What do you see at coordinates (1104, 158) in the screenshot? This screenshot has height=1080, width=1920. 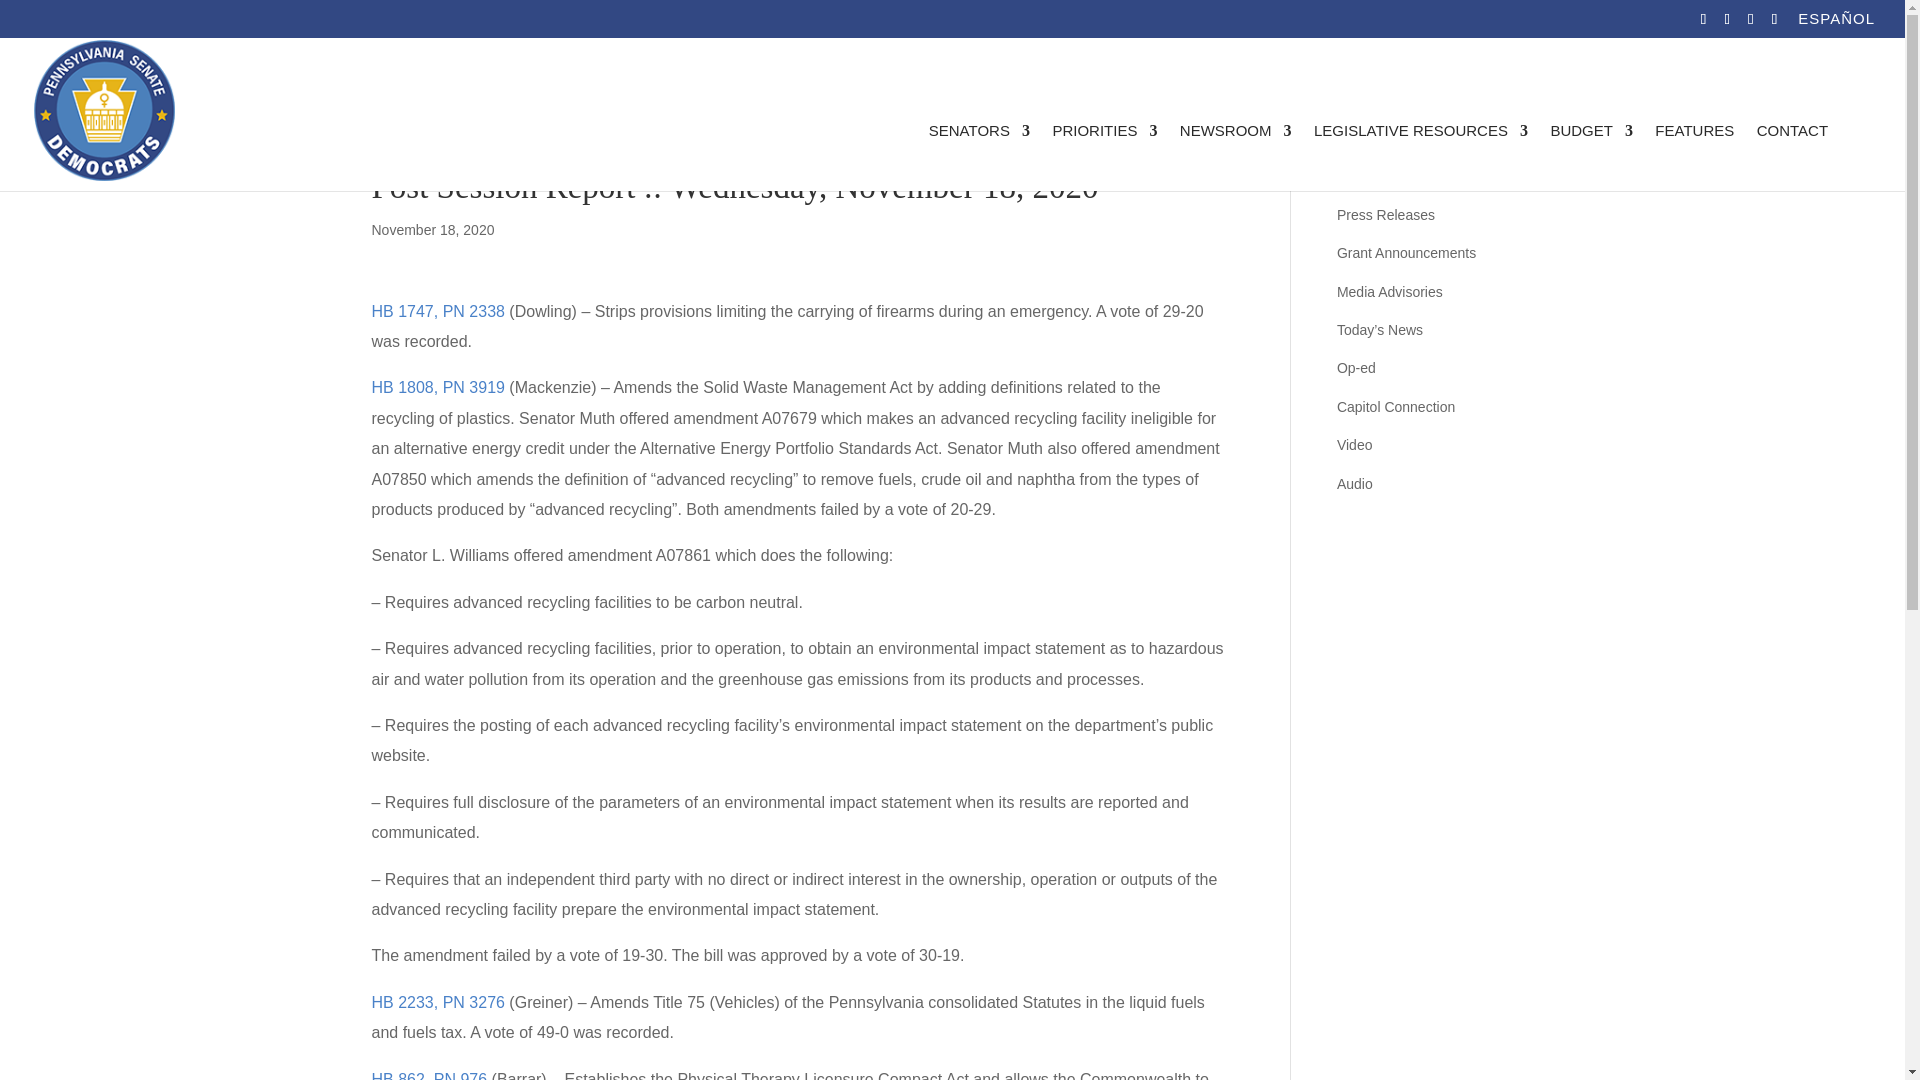 I see `PRIORITIES` at bounding box center [1104, 158].